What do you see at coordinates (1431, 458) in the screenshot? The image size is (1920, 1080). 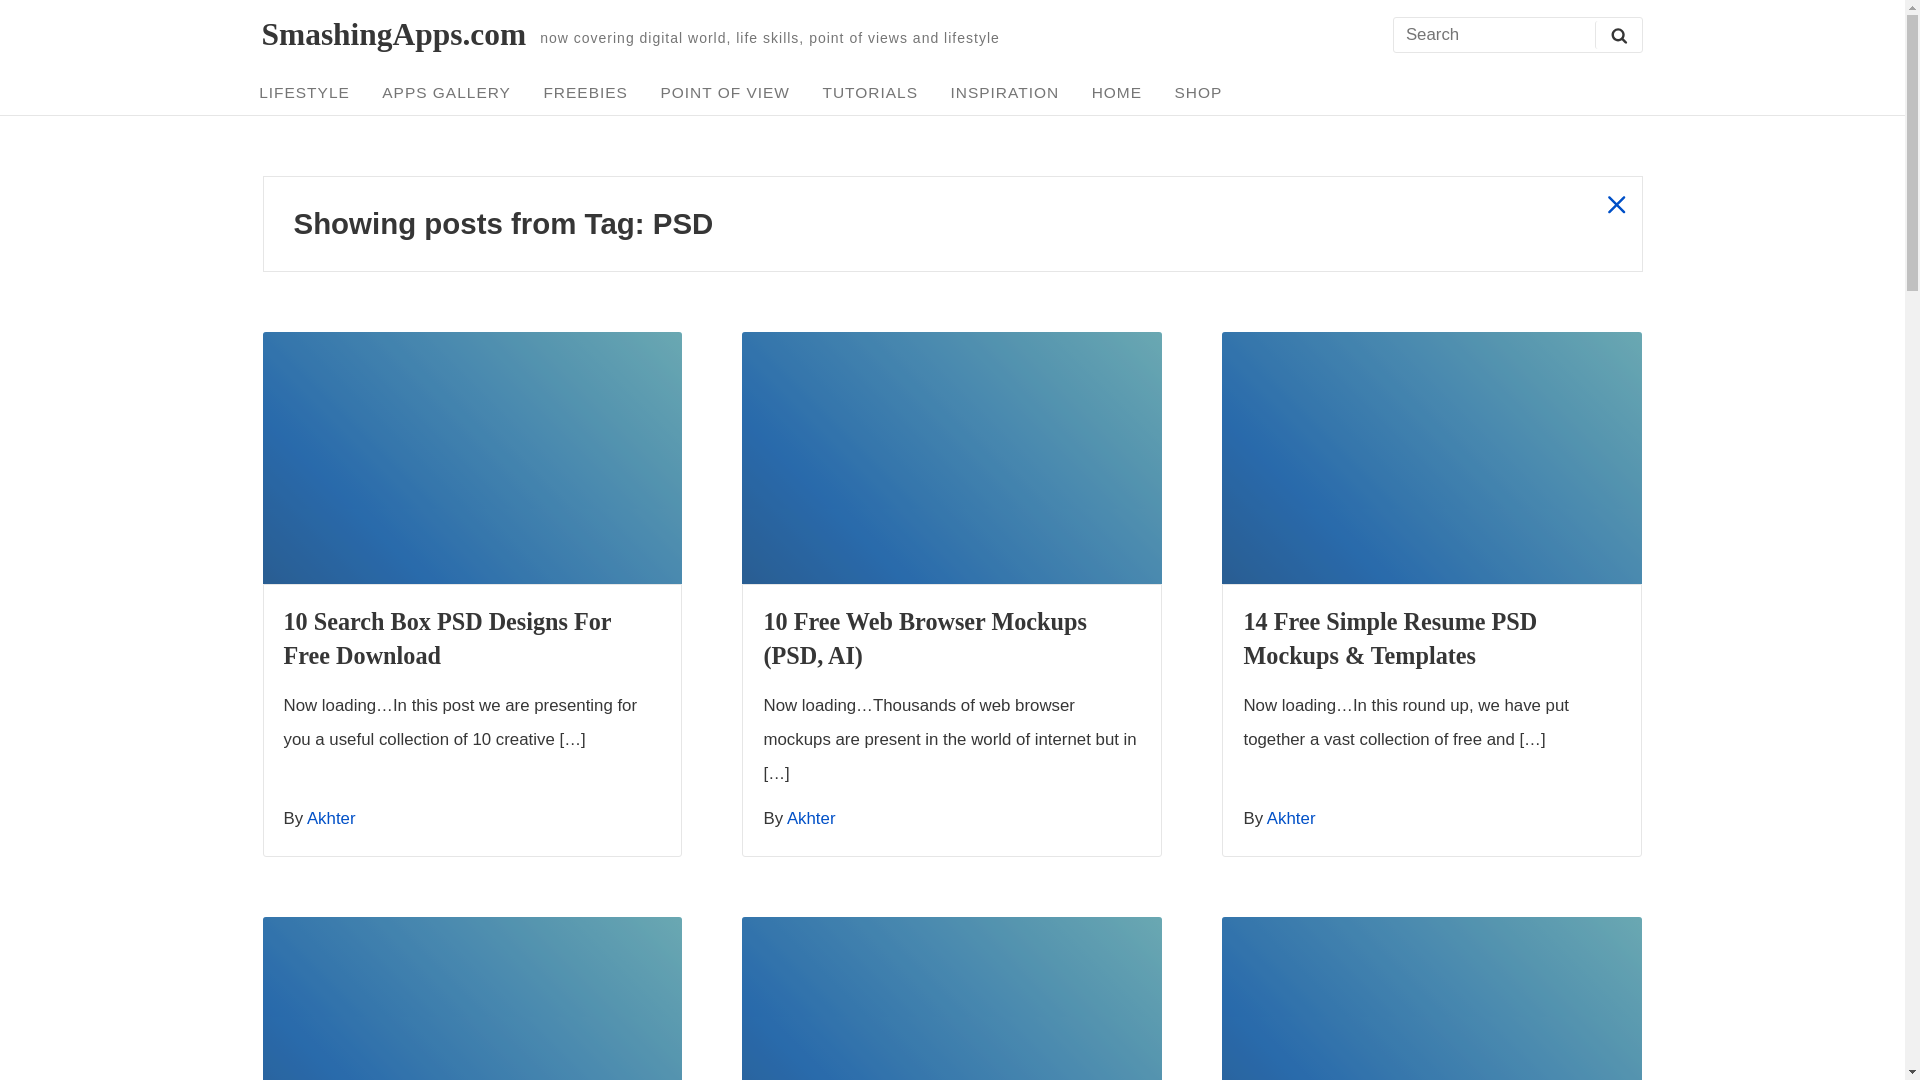 I see `READ FULL POST` at bounding box center [1431, 458].